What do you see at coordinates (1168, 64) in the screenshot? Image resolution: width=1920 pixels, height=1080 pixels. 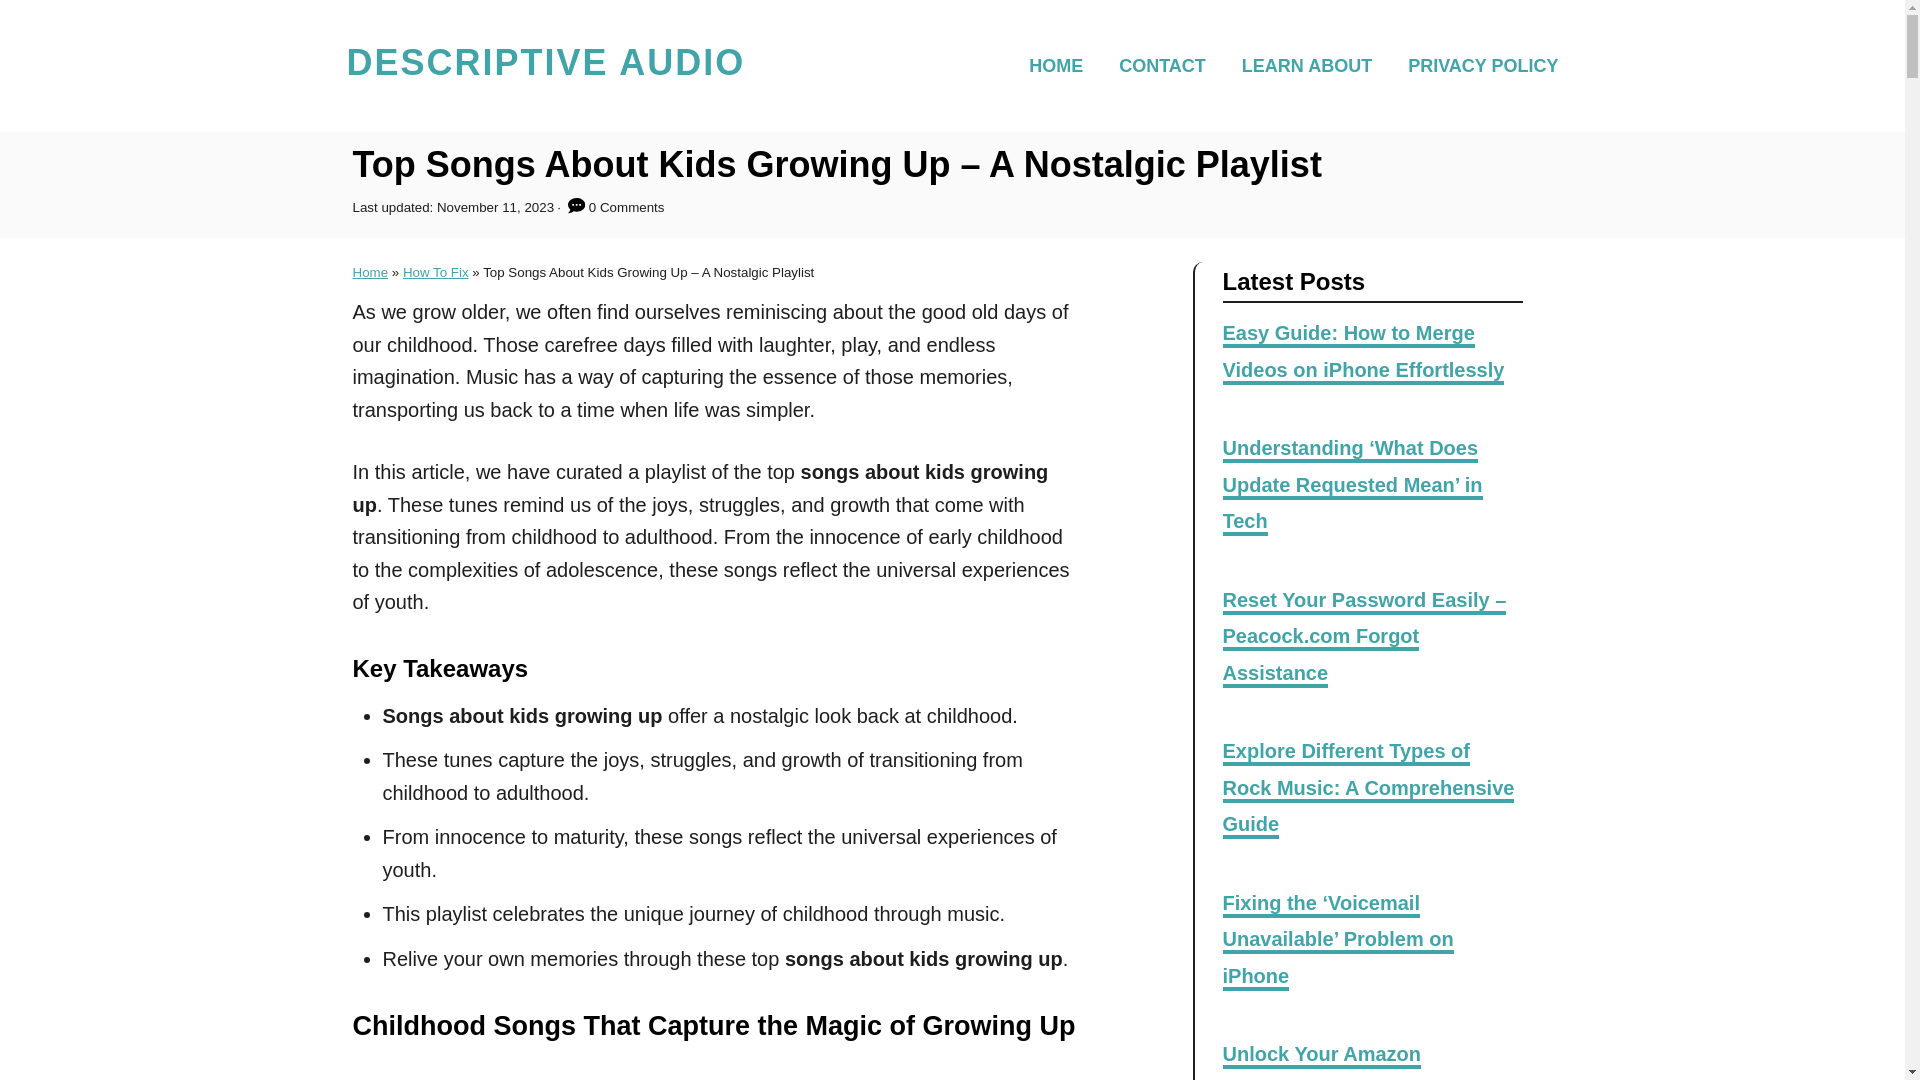 I see `CONTACT` at bounding box center [1168, 64].